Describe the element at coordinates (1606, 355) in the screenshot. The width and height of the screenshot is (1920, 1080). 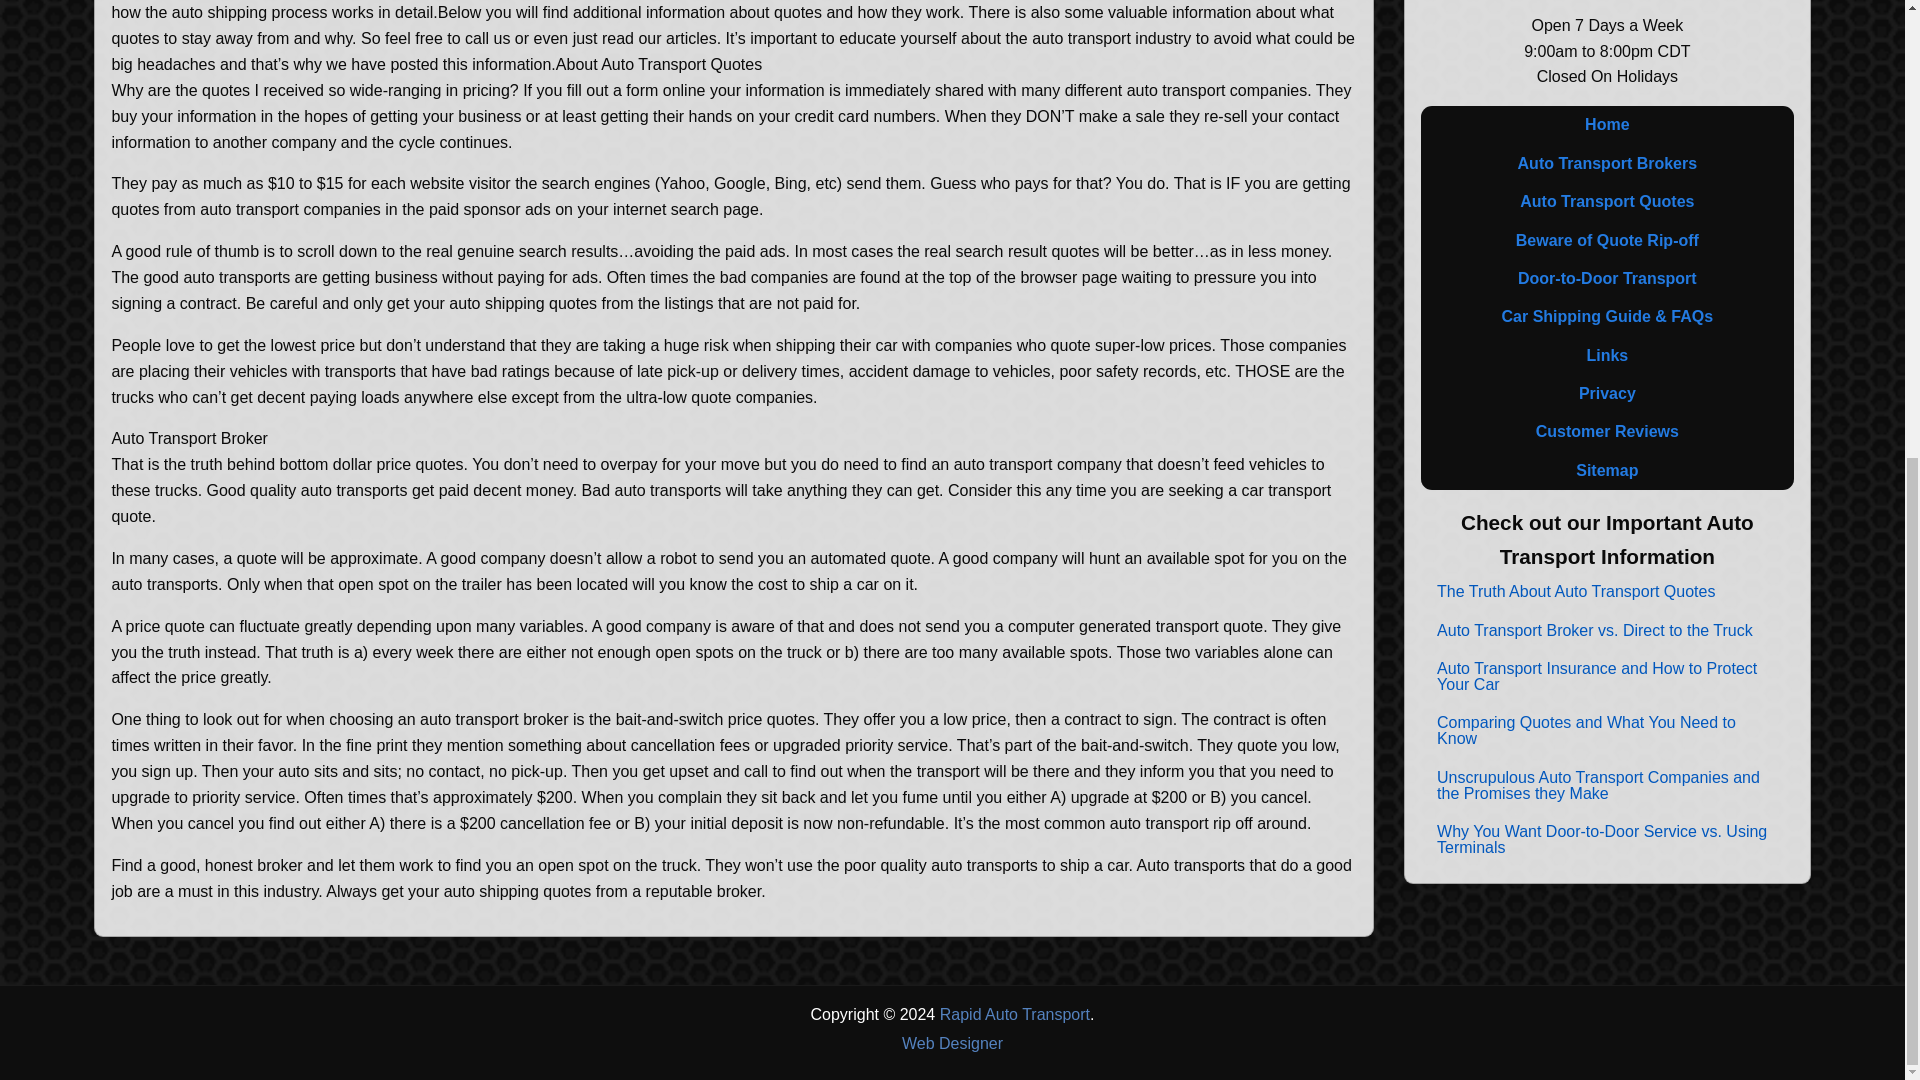
I see `Links` at that location.